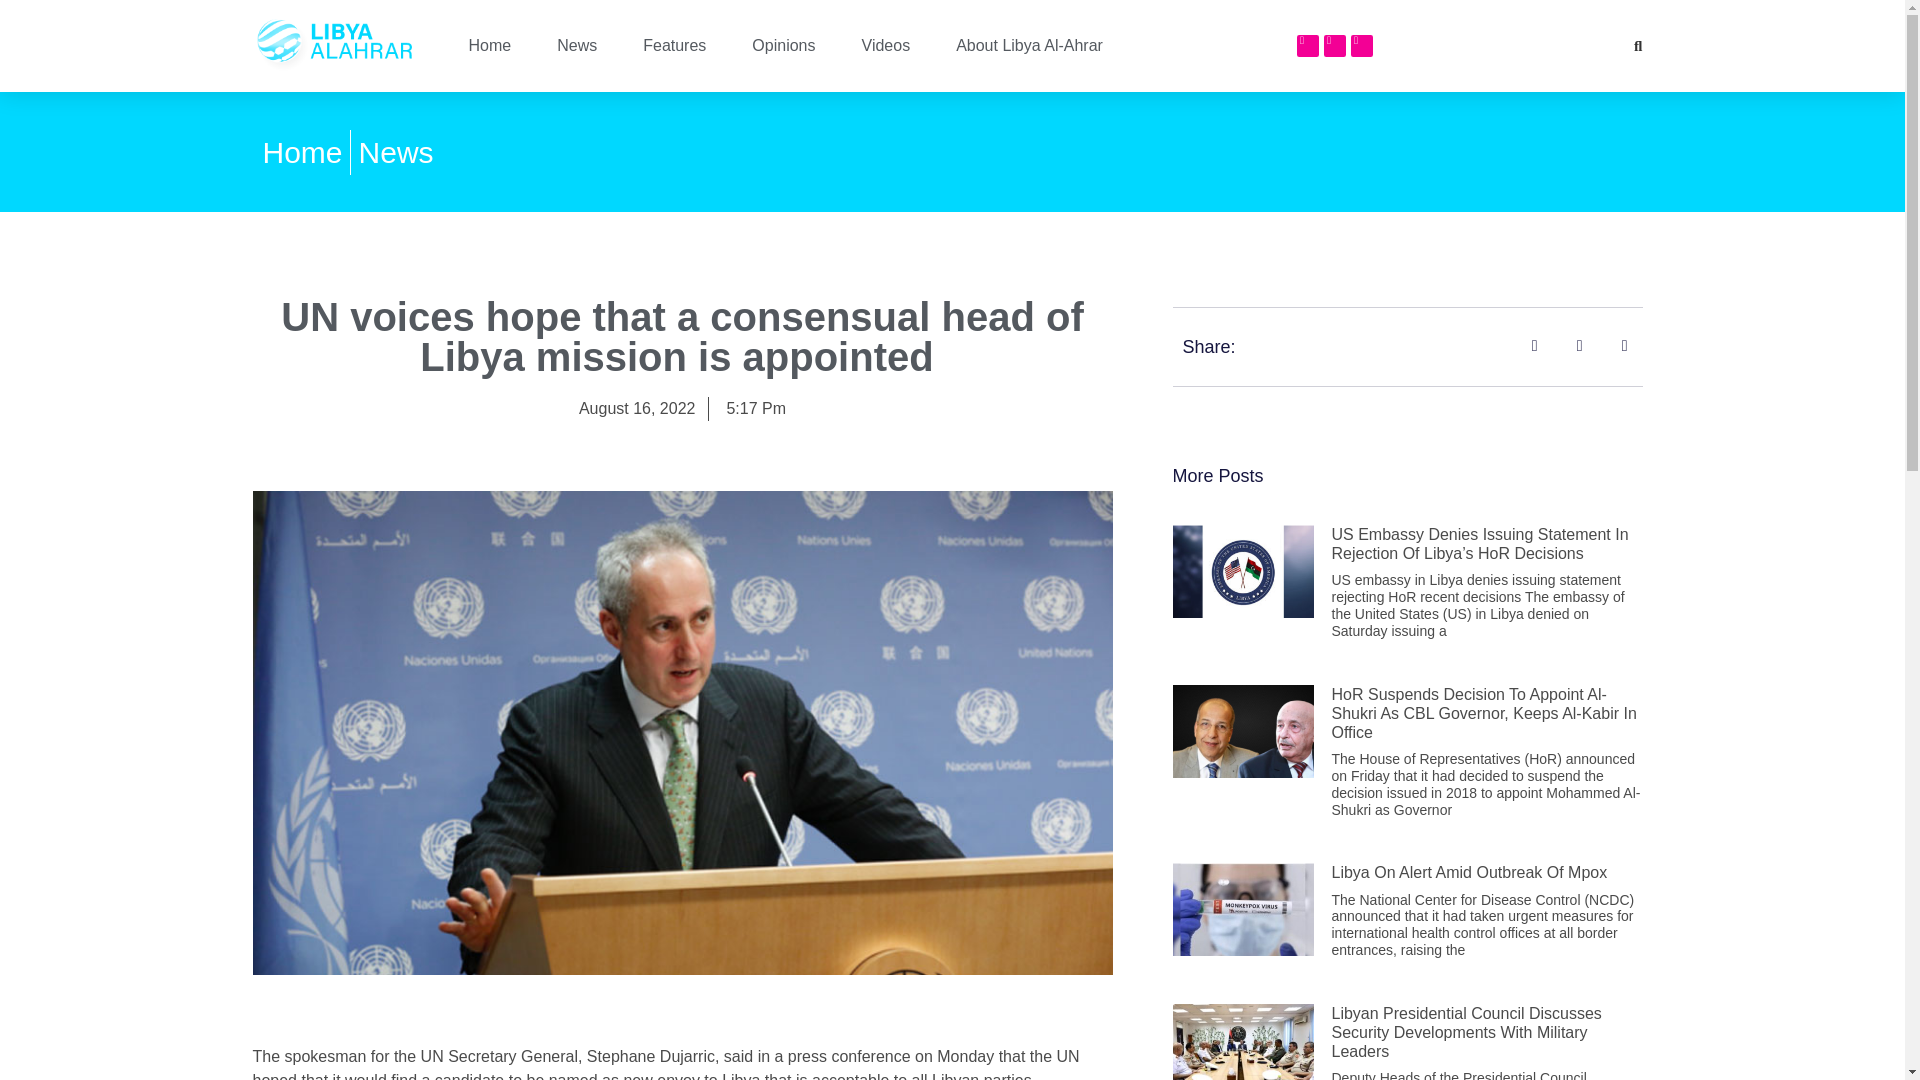 Image resolution: width=1920 pixels, height=1080 pixels. What do you see at coordinates (396, 152) in the screenshot?
I see `News` at bounding box center [396, 152].